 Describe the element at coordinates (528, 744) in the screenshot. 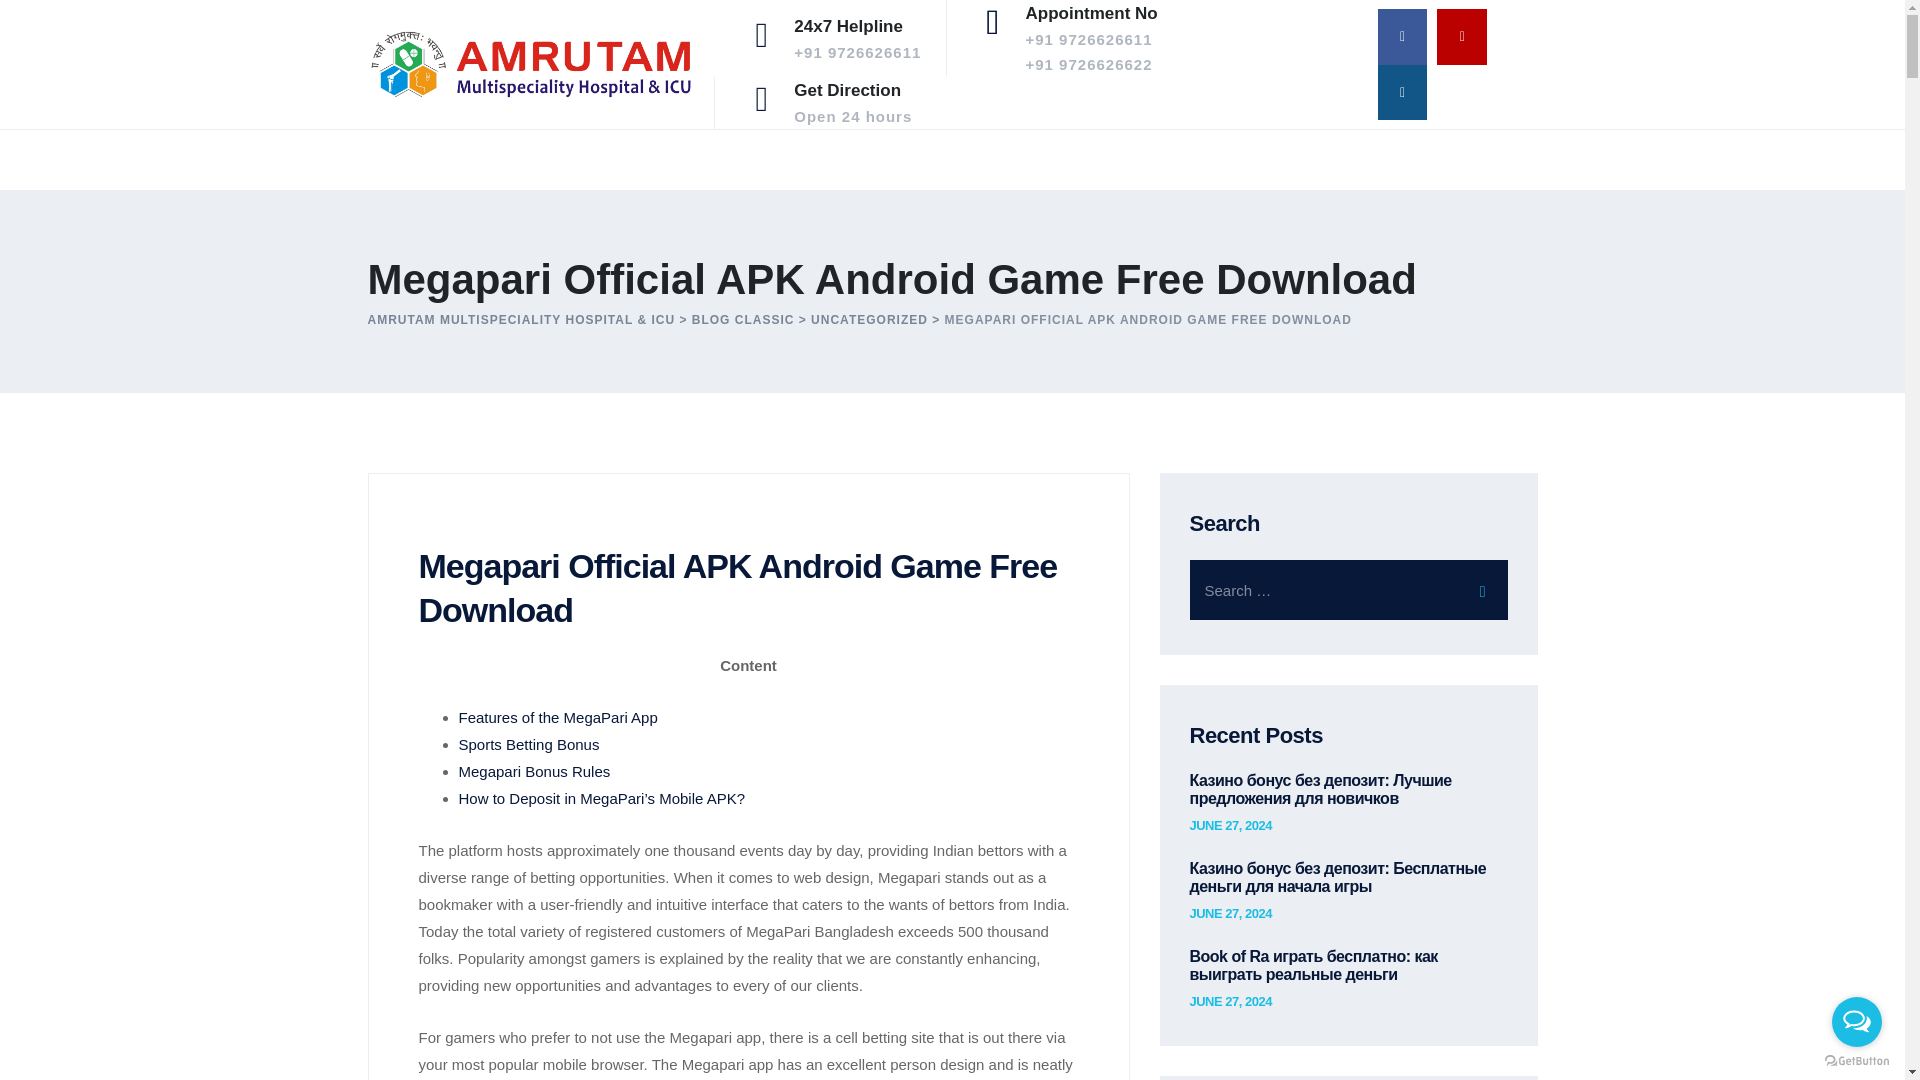

I see `BLOG CLASSIC` at that location.